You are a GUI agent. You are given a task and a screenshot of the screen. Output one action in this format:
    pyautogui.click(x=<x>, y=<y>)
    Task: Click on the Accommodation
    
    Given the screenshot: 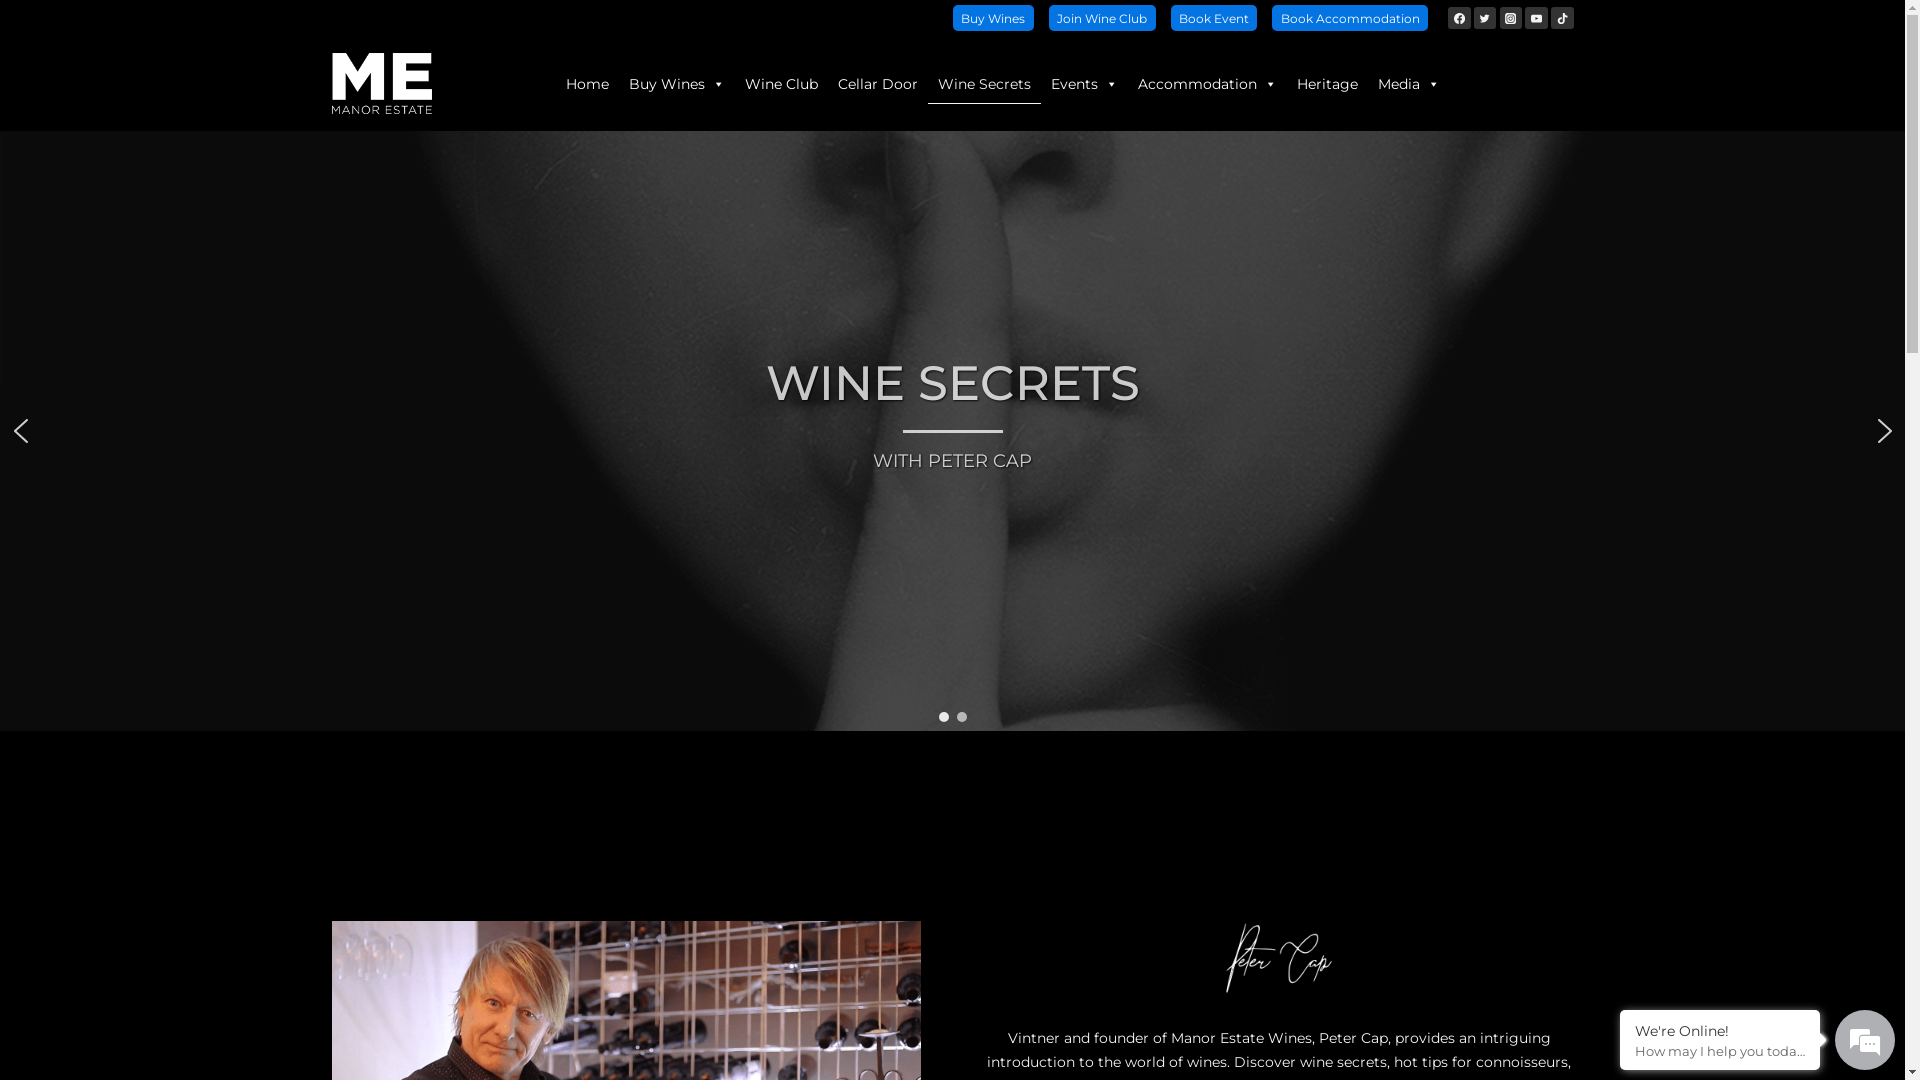 What is the action you would take?
    pyautogui.click(x=1208, y=84)
    